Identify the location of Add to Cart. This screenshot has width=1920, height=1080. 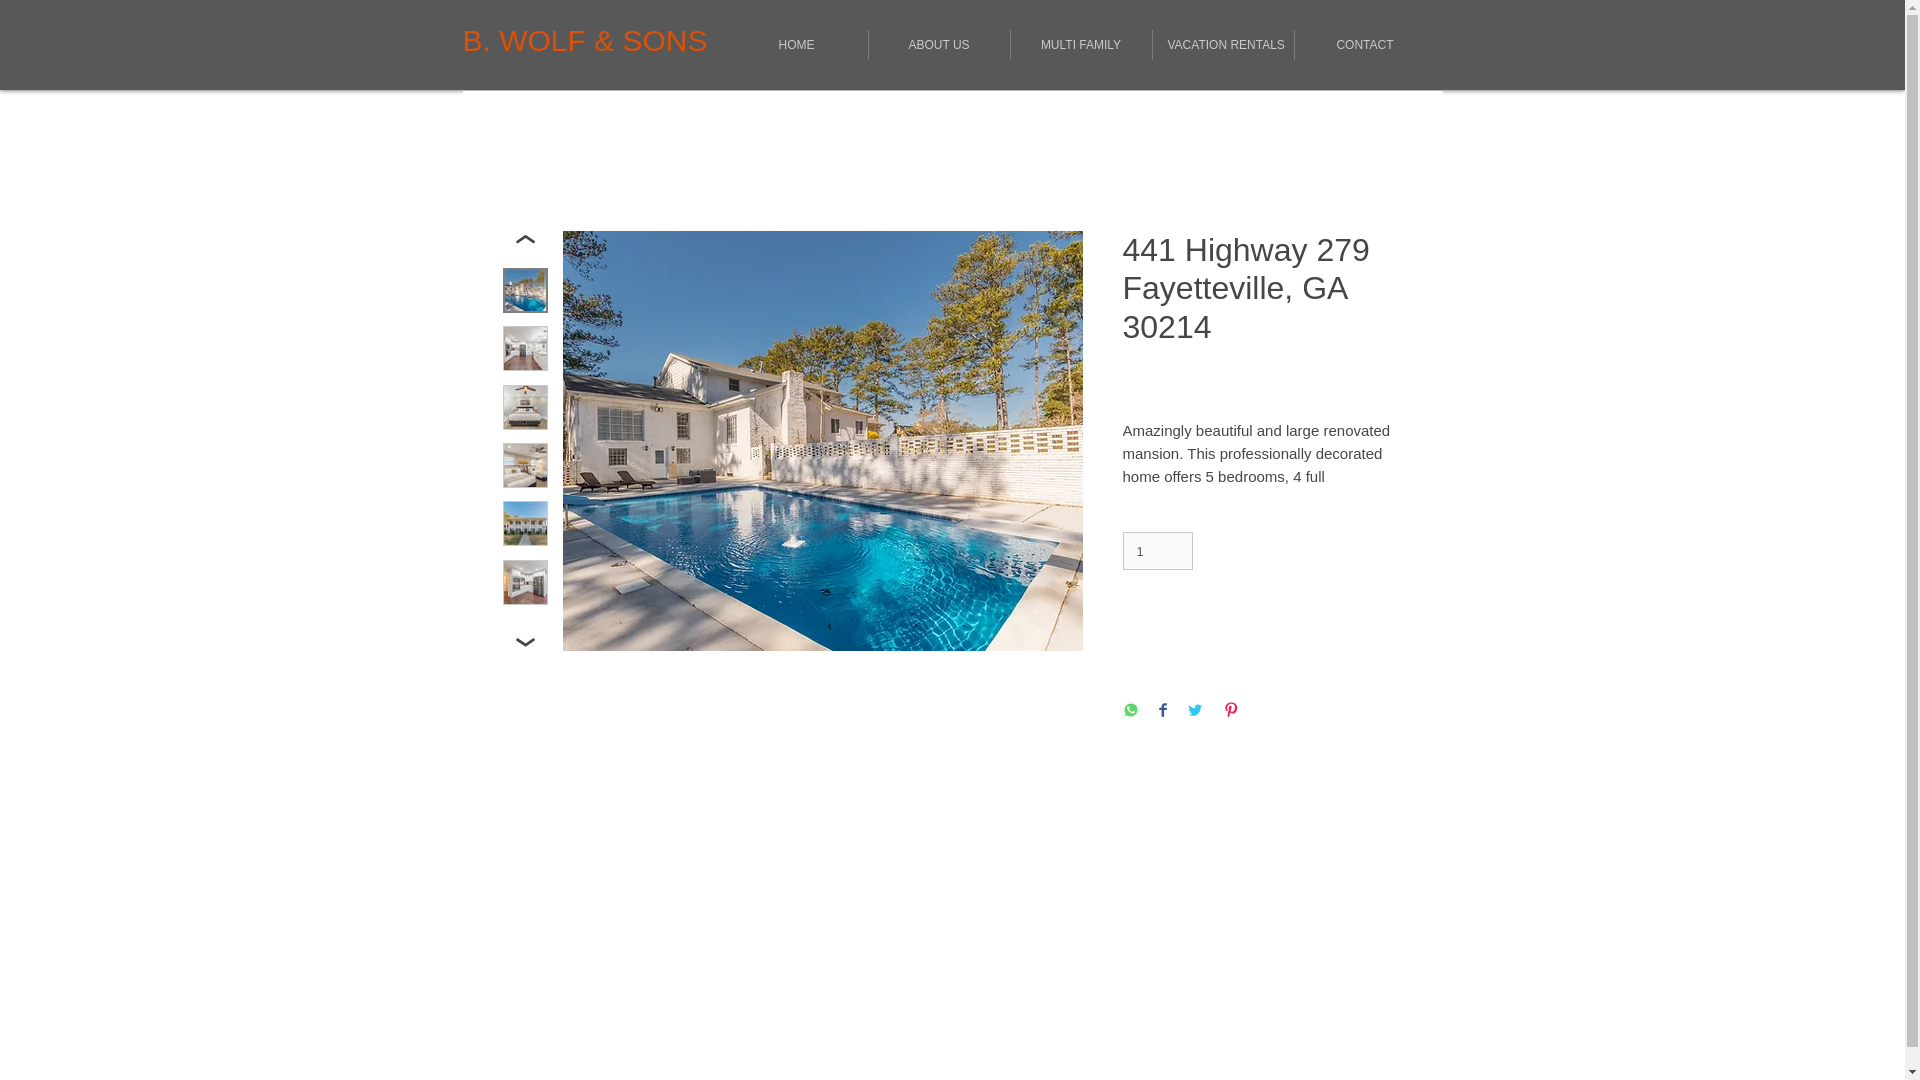
(1261, 621).